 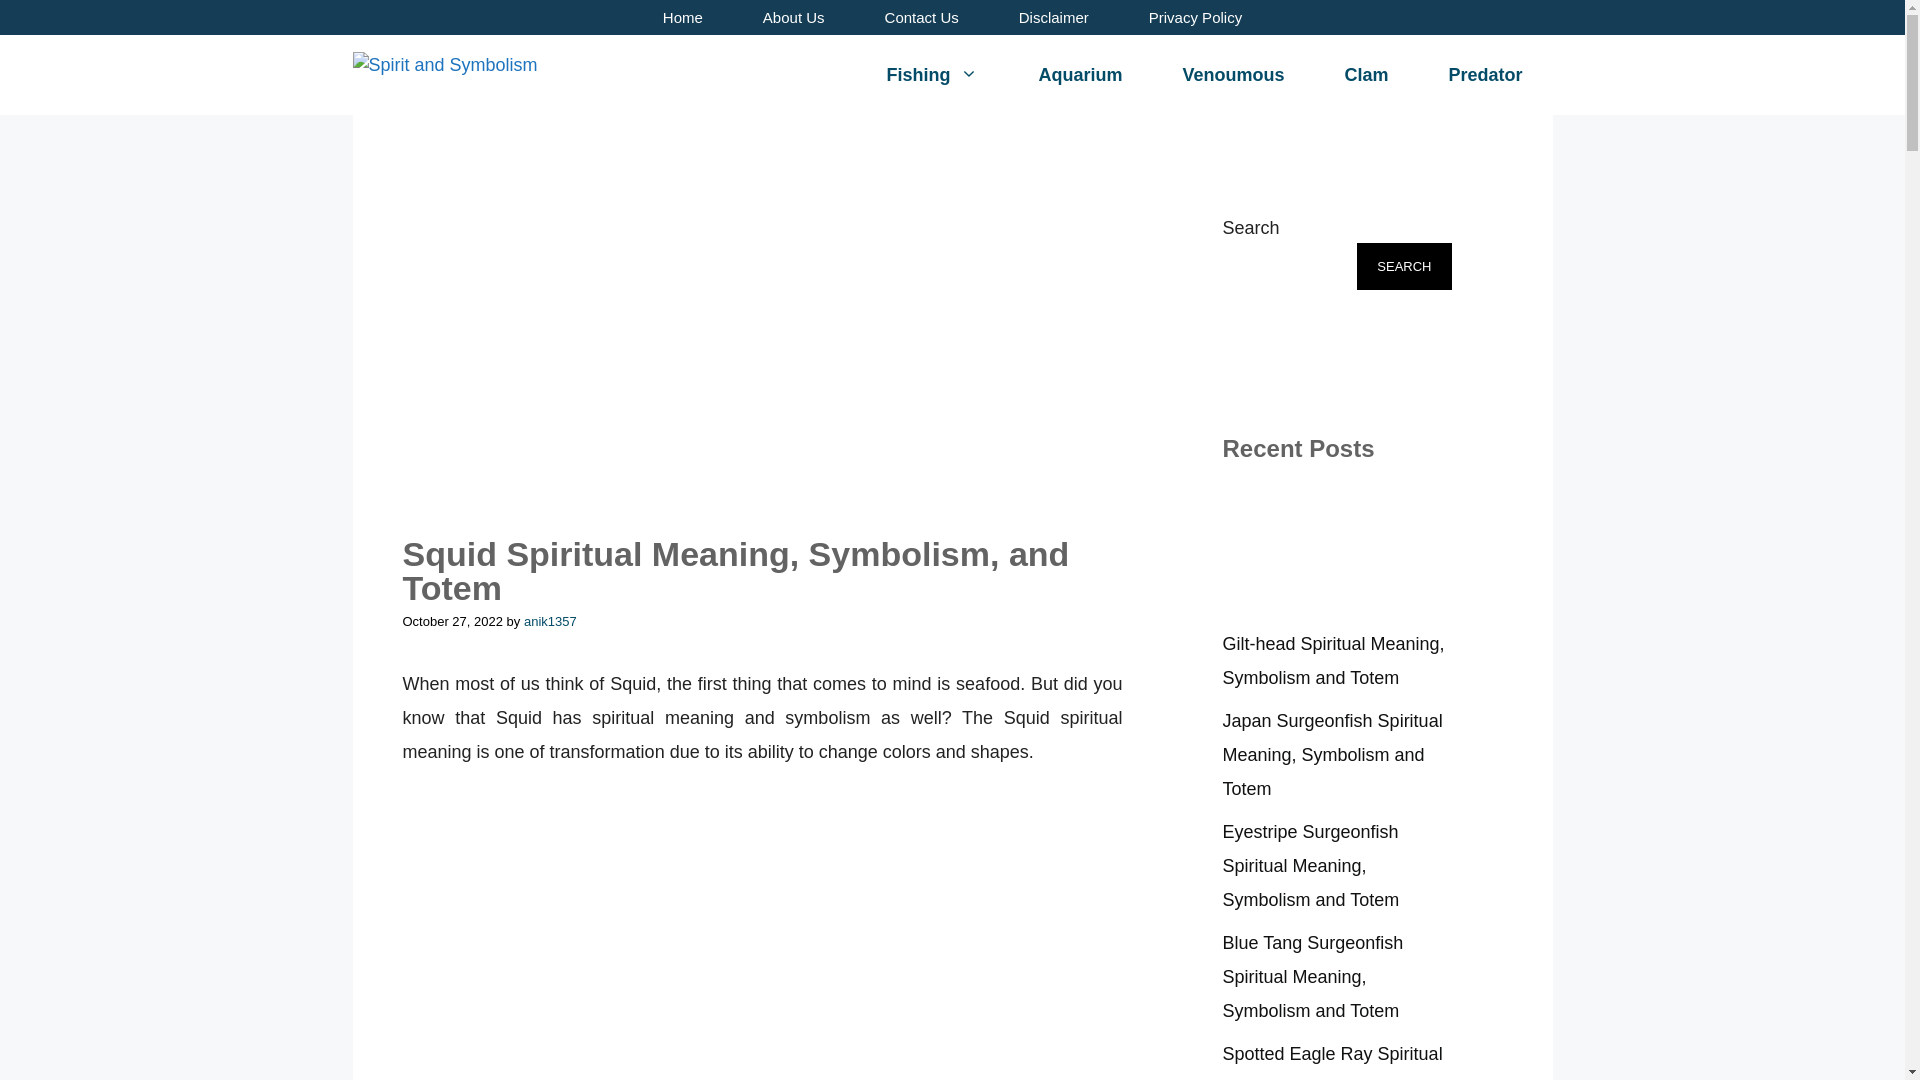 I want to click on Gilt-head Spiritual Meaning, Symbolism and Totem, so click(x=1332, y=660).